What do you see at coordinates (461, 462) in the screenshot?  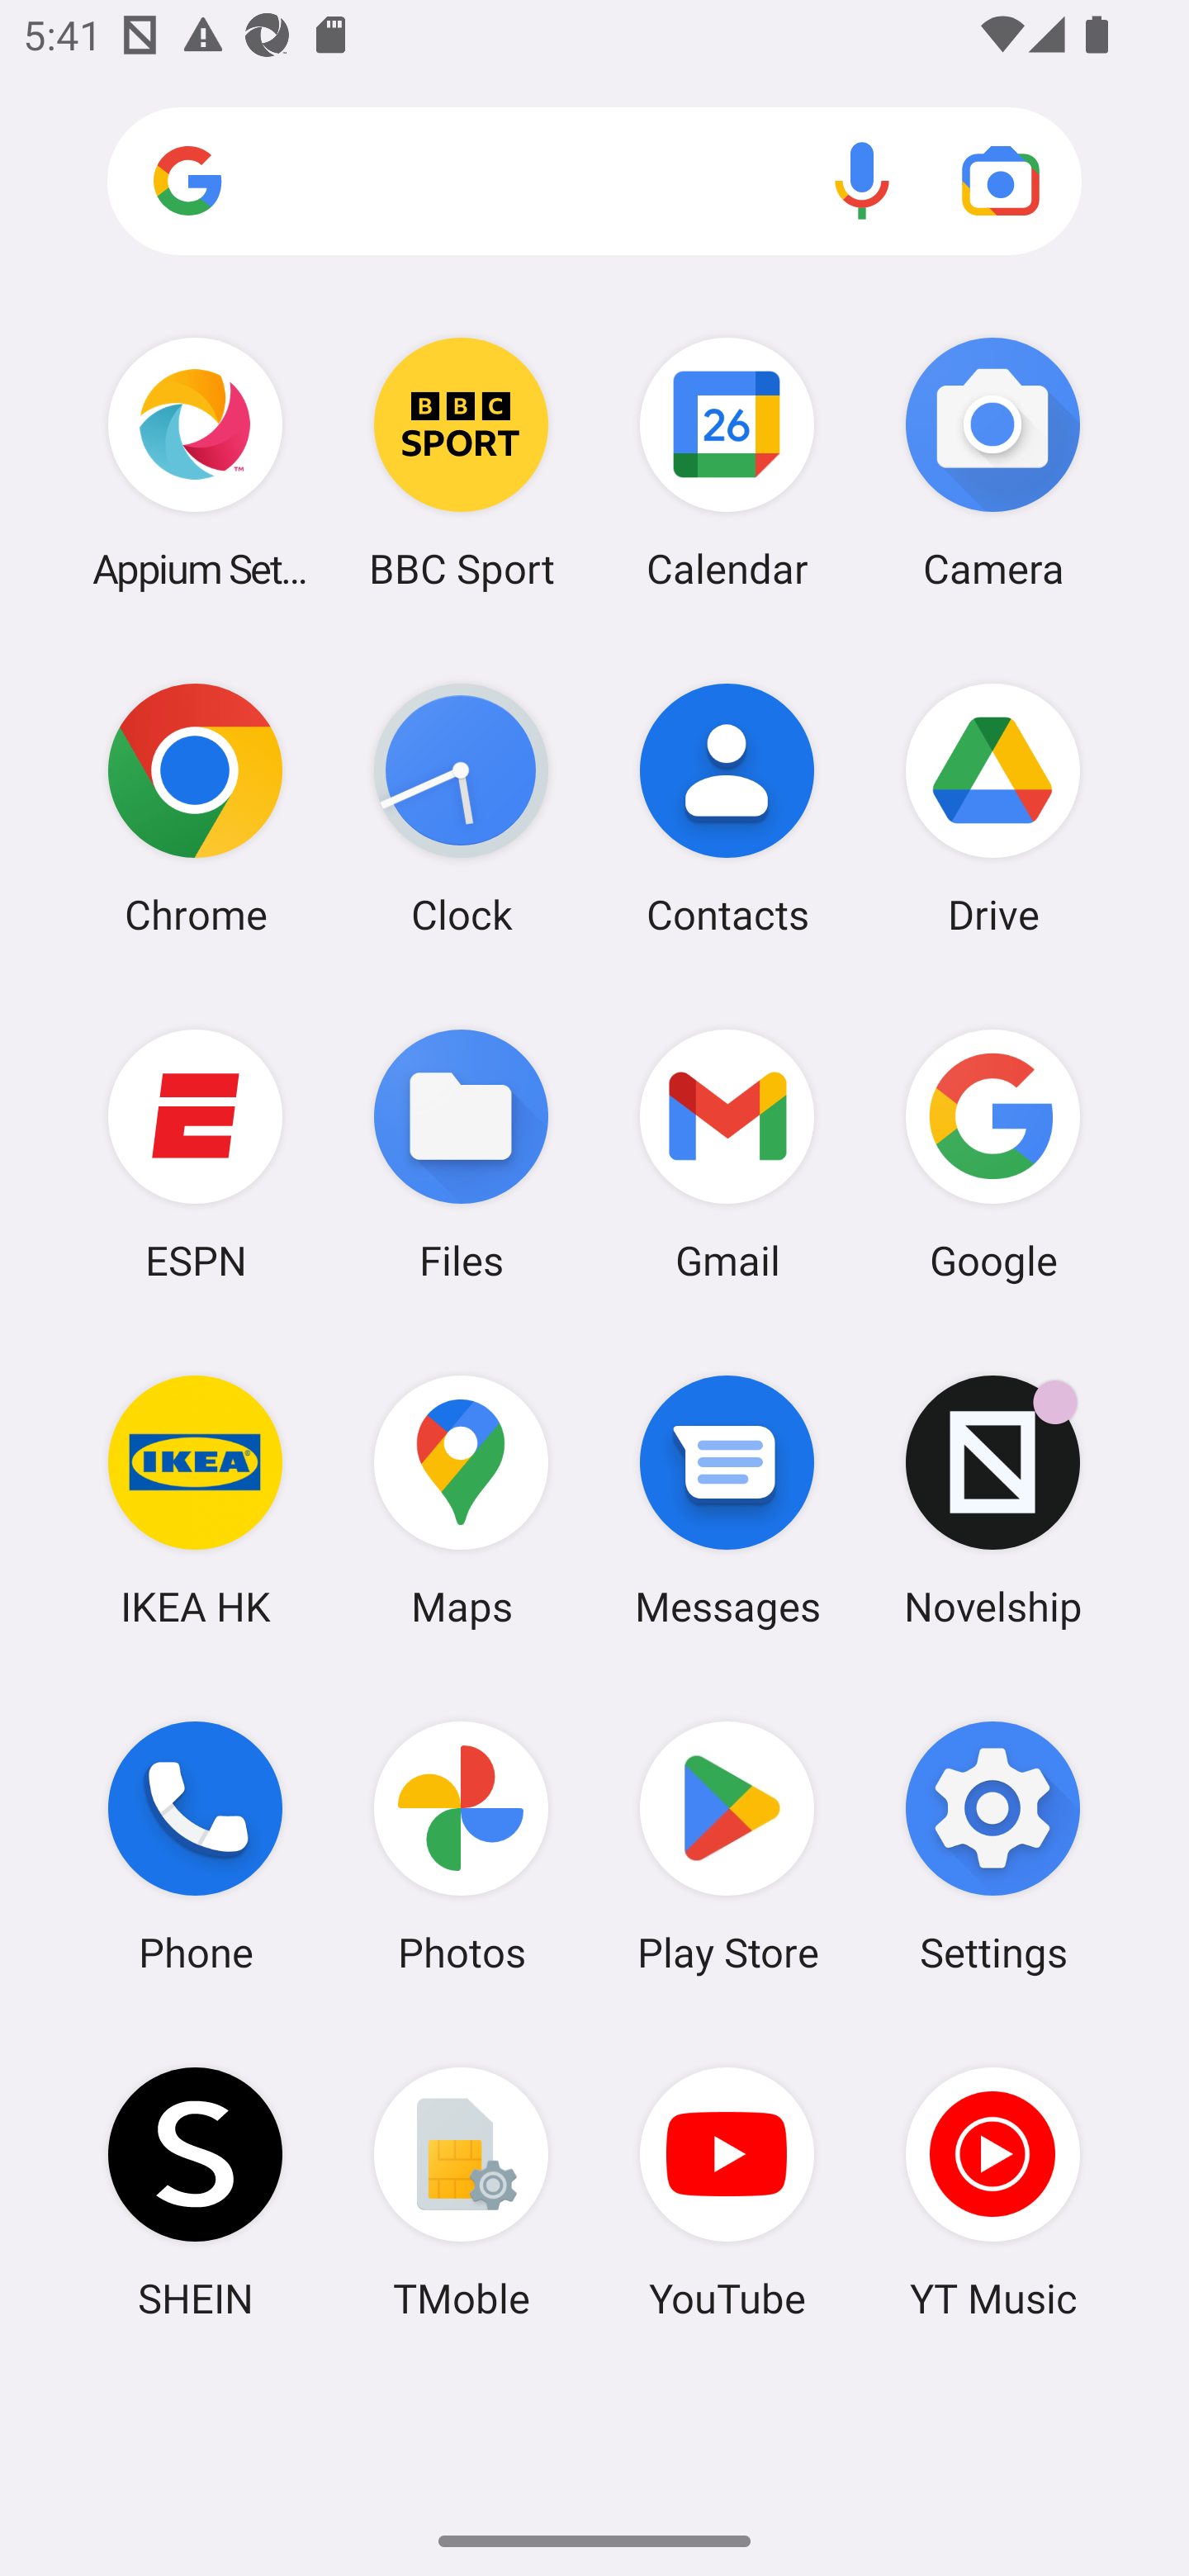 I see `BBC Sport` at bounding box center [461, 462].